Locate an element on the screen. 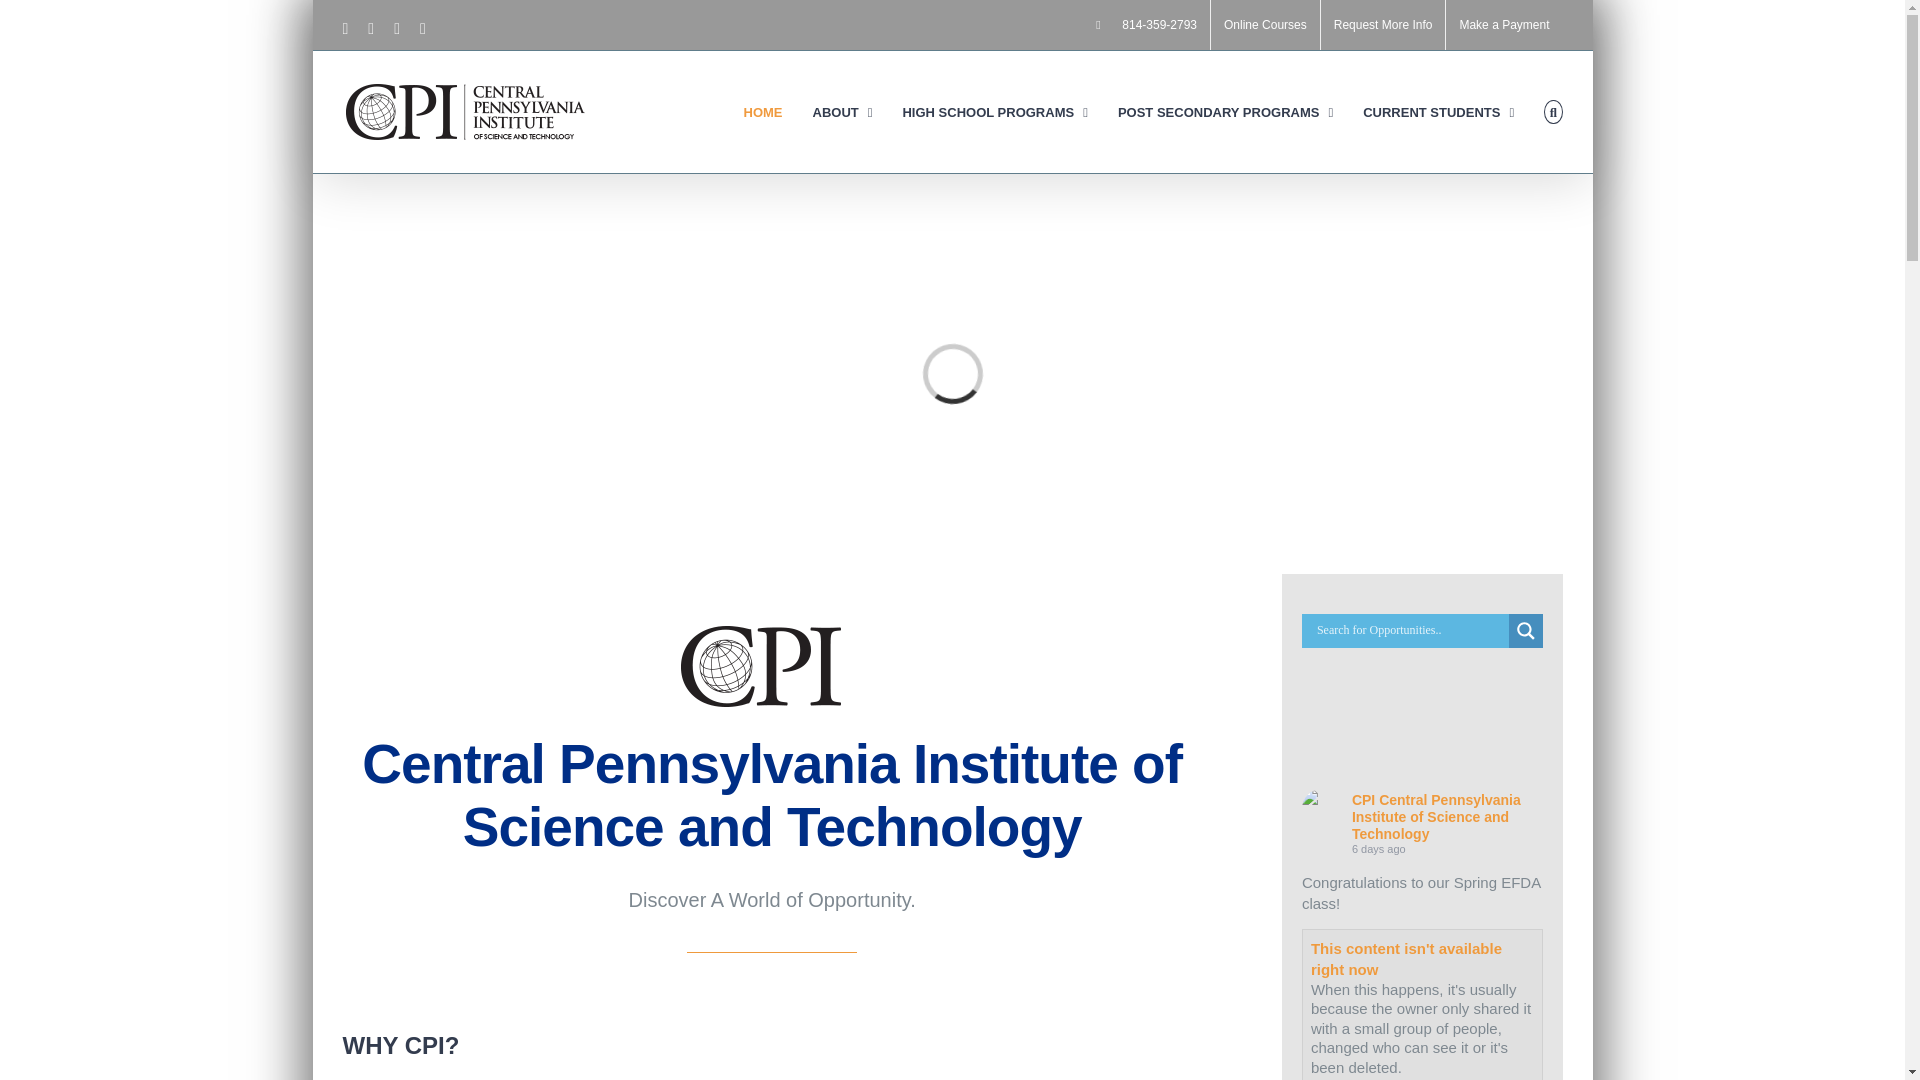  Request More Info is located at coordinates (1382, 24).